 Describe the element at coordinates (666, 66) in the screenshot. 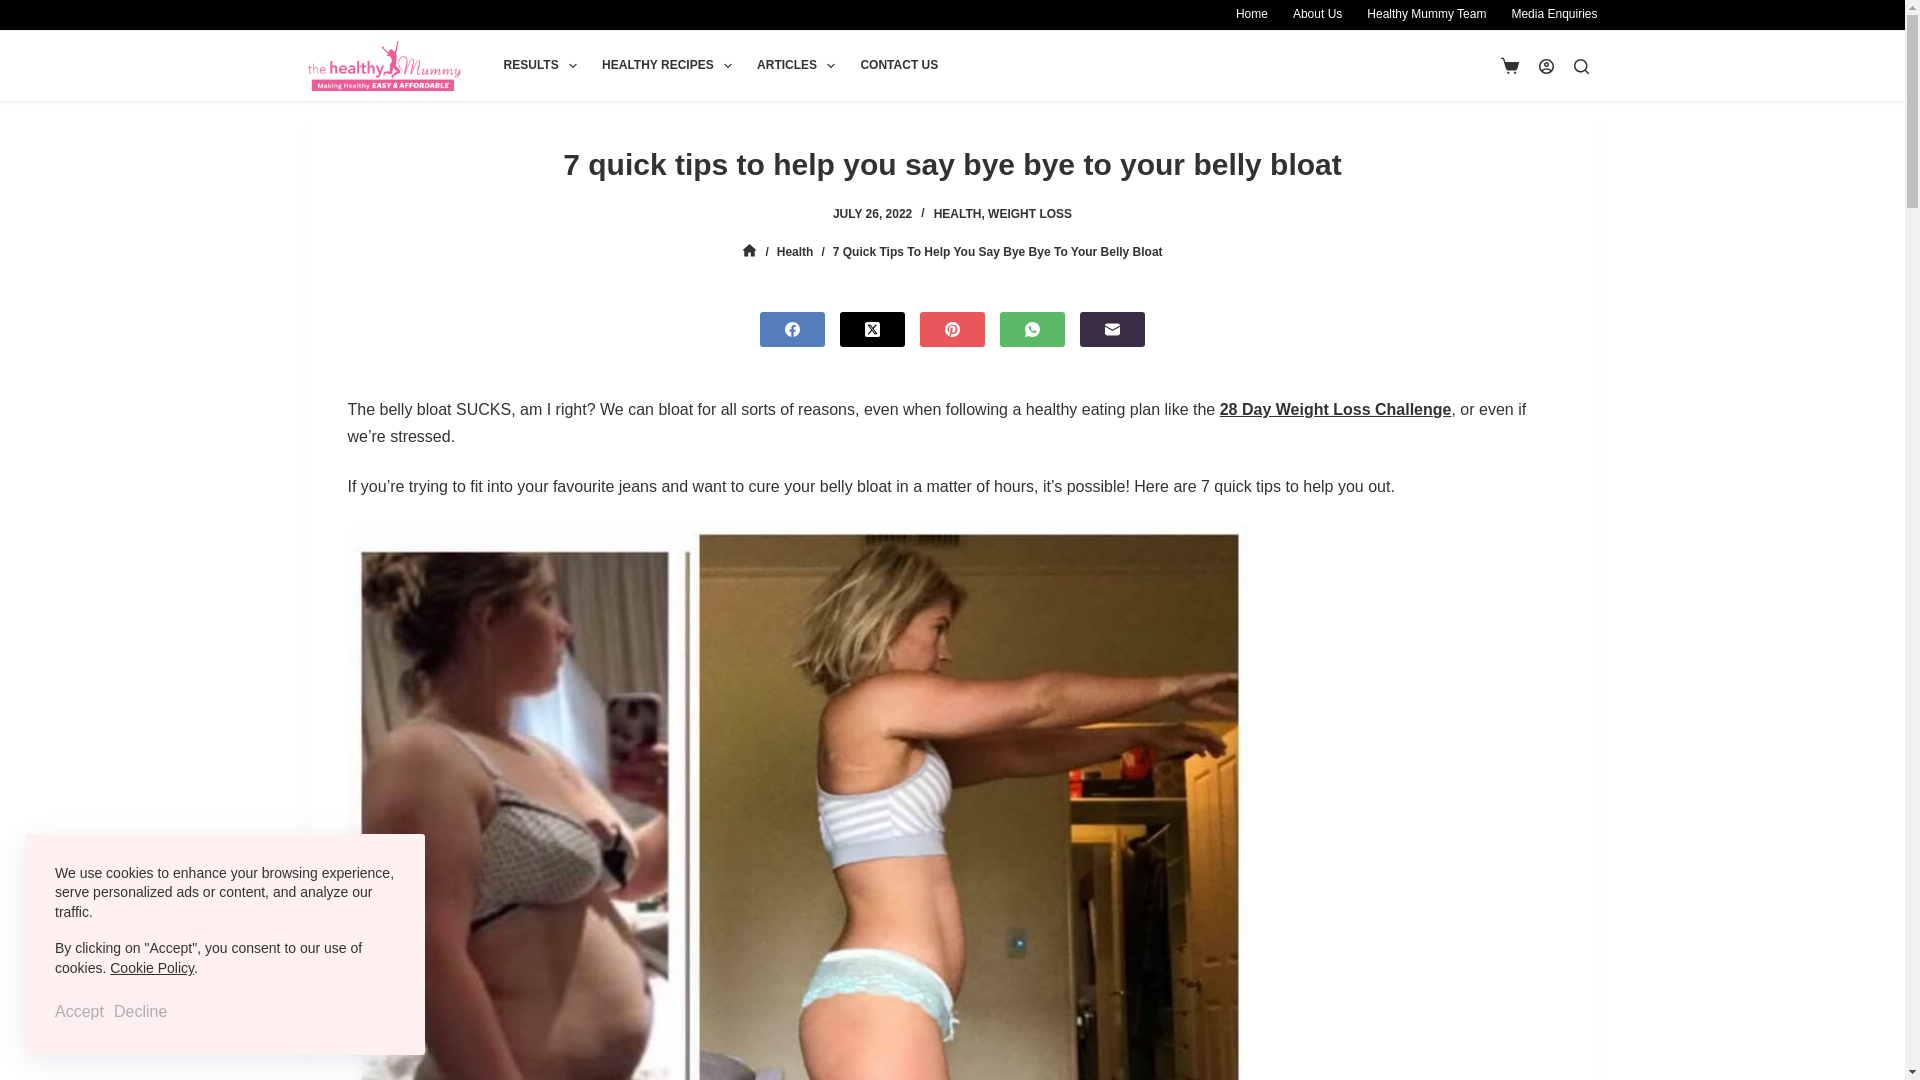

I see `HEALTHY RECIPES` at that location.